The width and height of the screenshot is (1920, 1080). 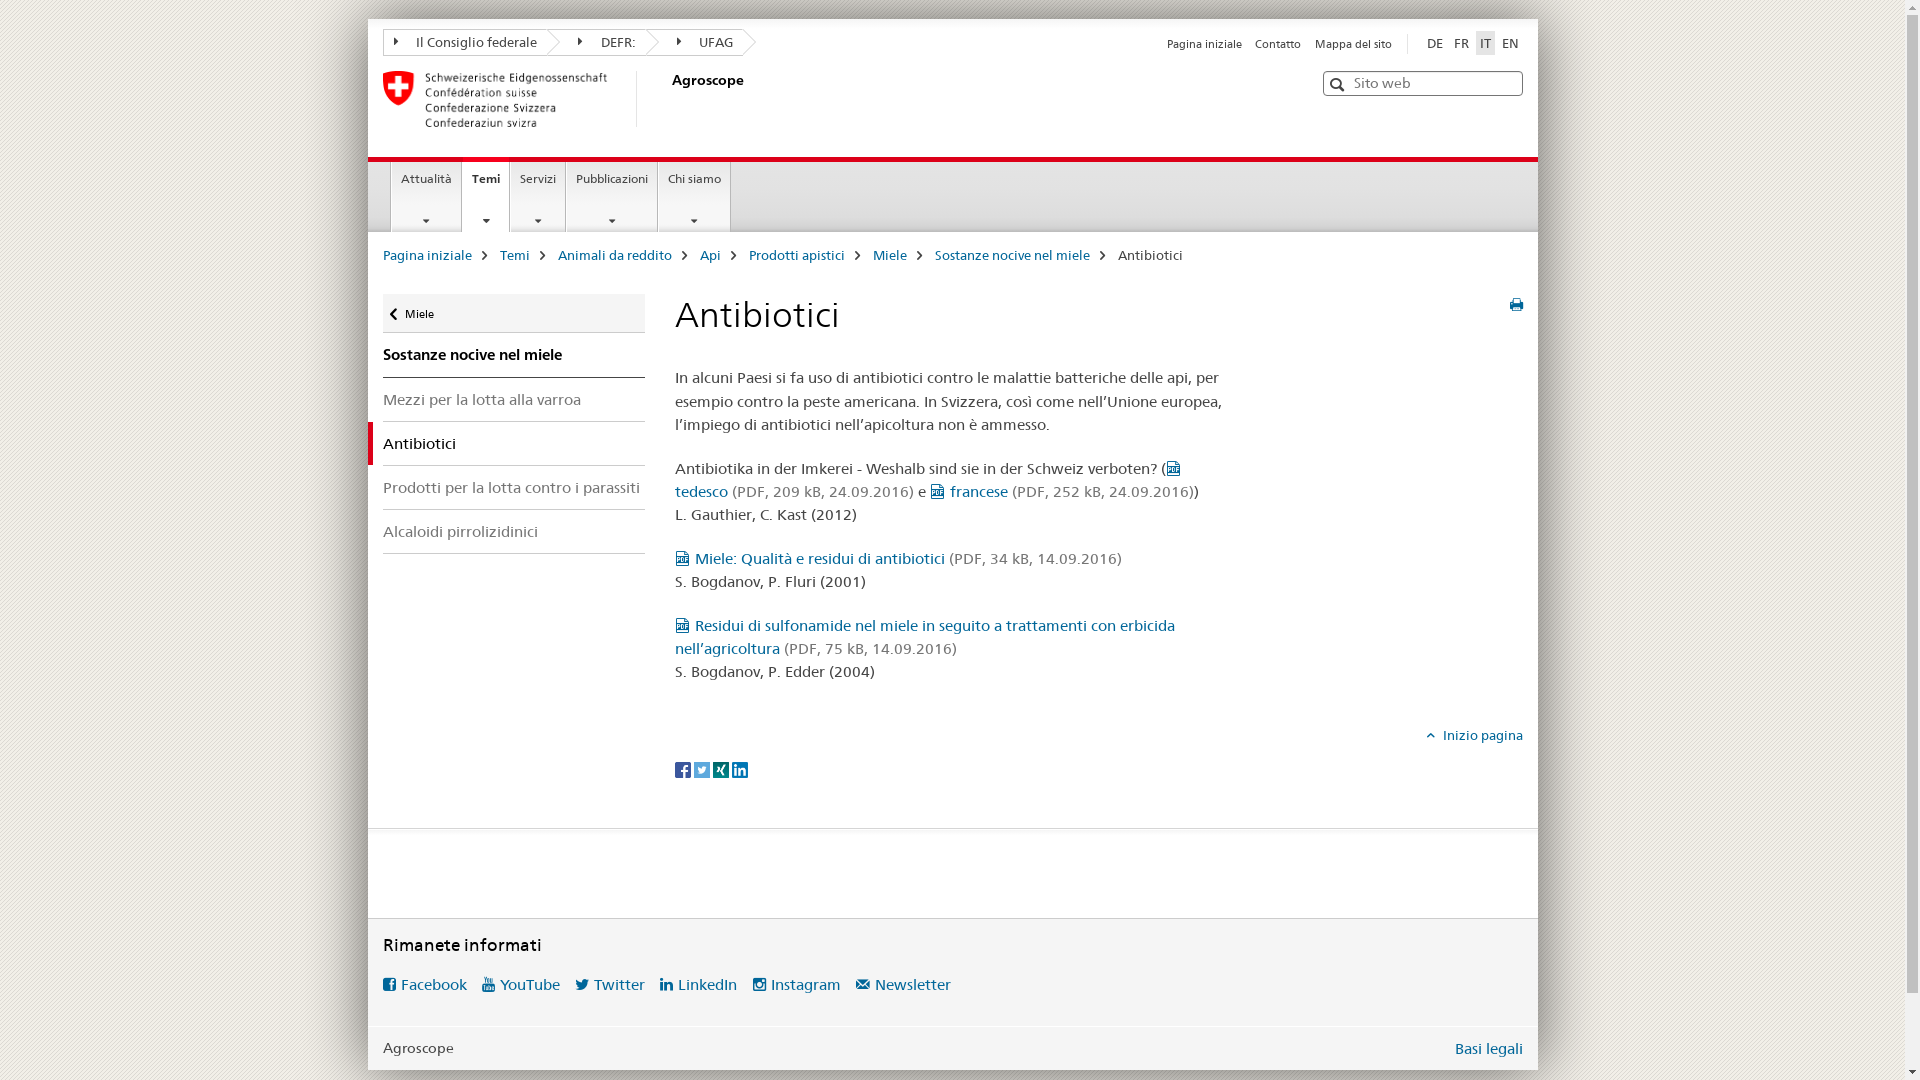 What do you see at coordinates (1062, 492) in the screenshot?
I see `francese (PDF, 252 kB, 24.09.2016)` at bounding box center [1062, 492].